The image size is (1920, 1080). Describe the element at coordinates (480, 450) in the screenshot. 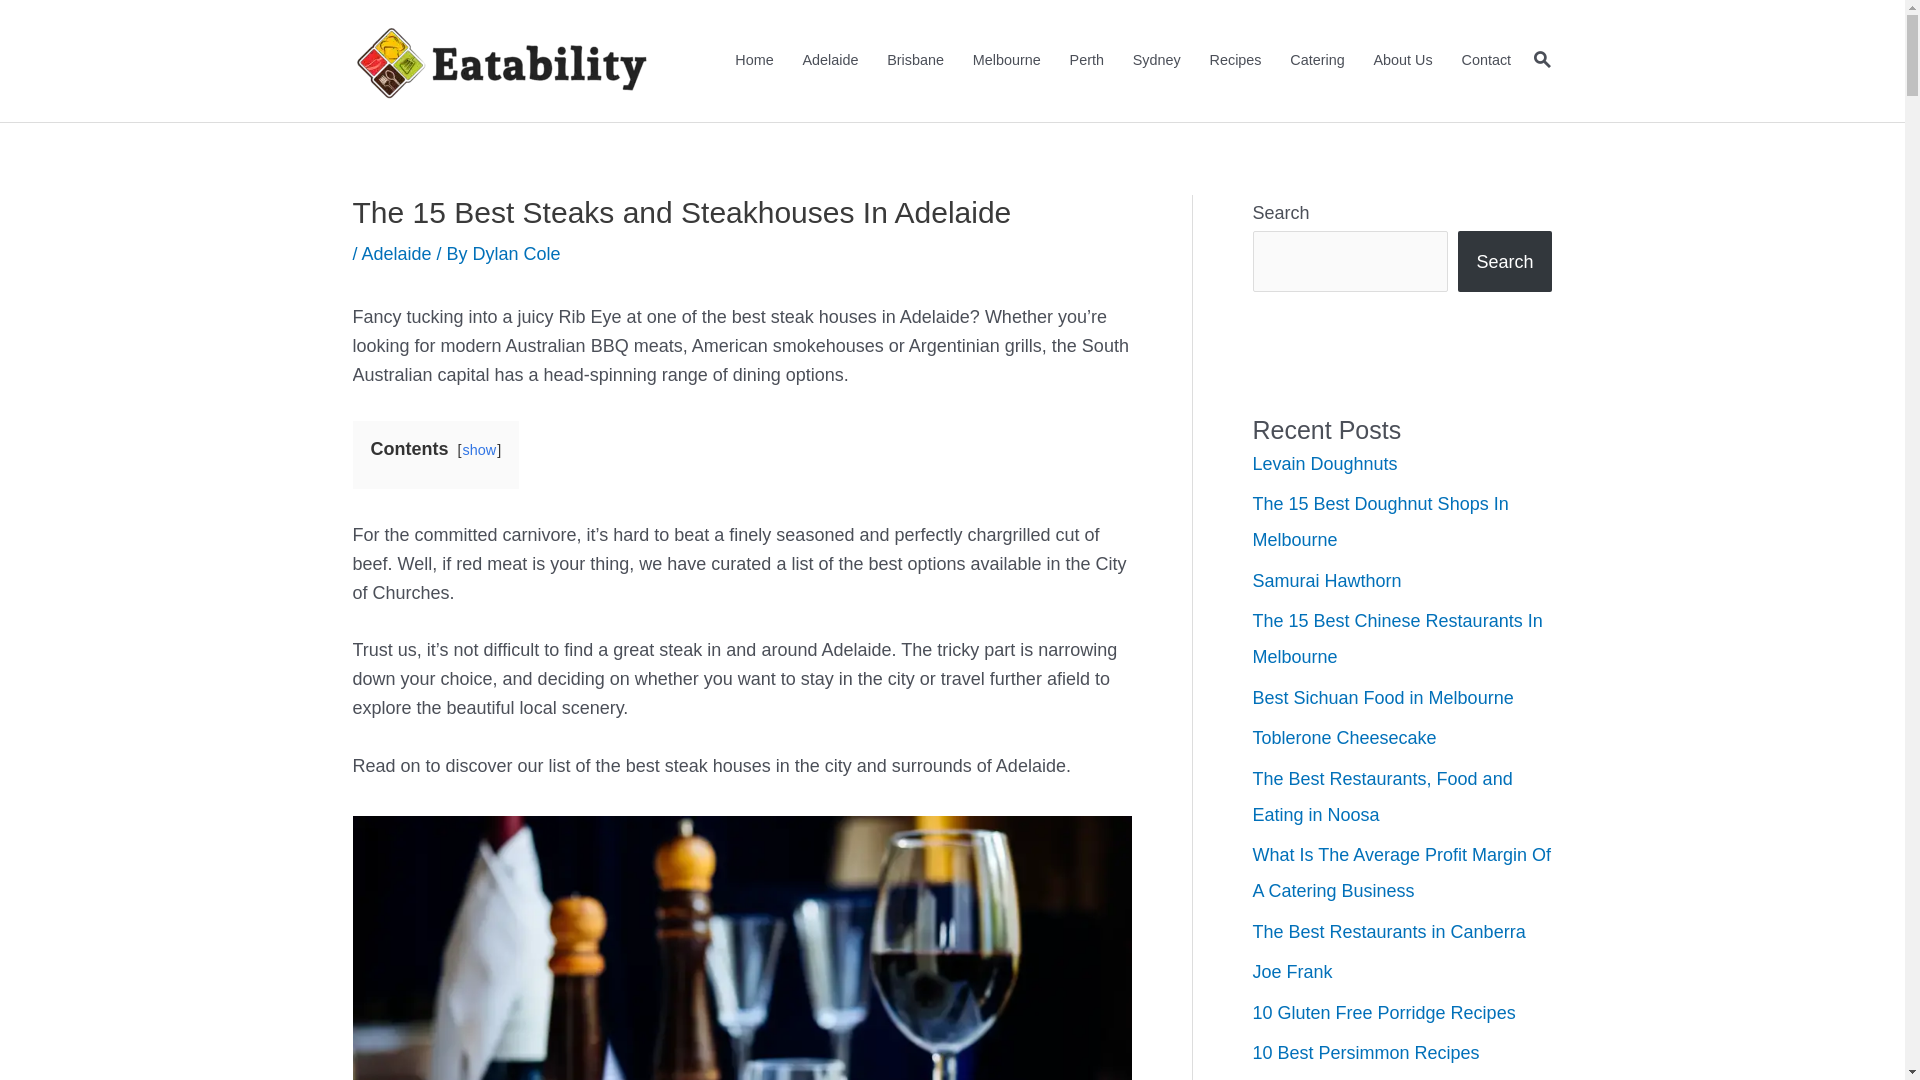

I see `show` at that location.